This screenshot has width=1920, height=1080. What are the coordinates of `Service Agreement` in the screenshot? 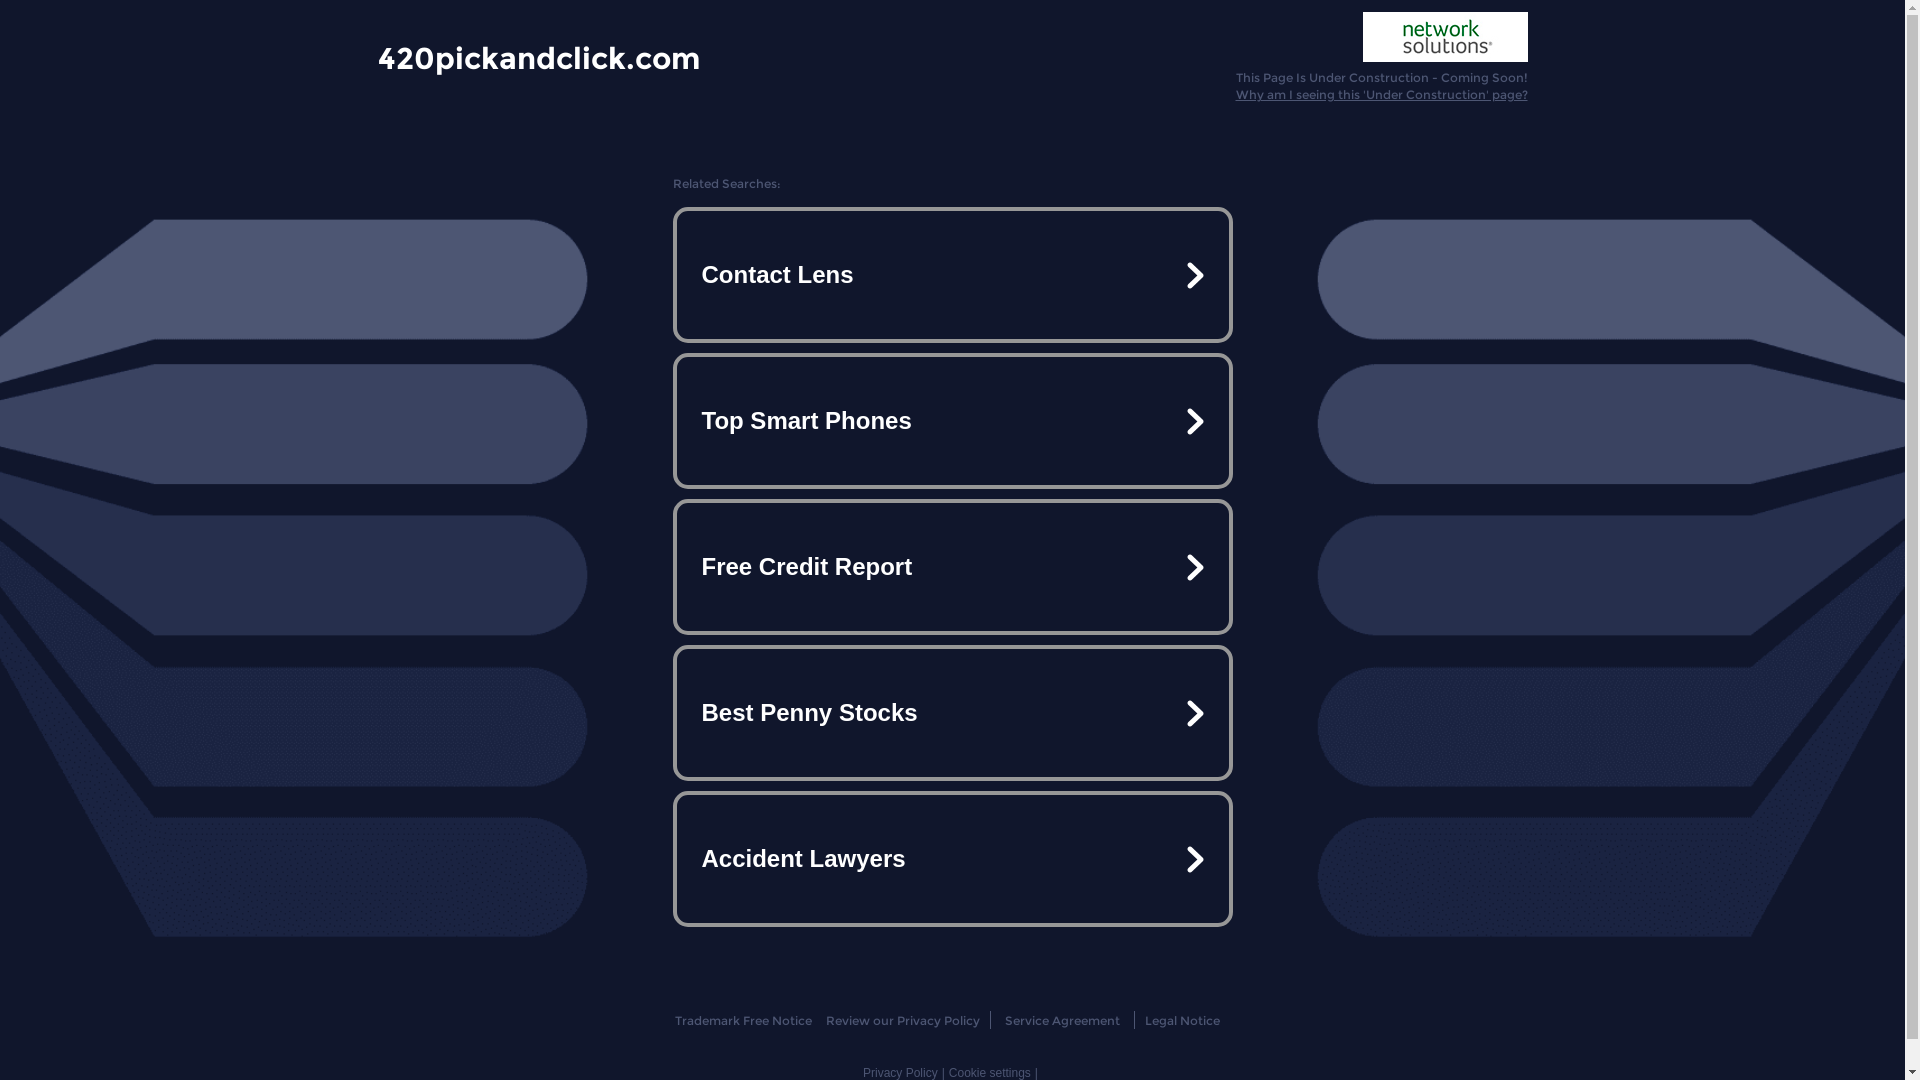 It's located at (1062, 1020).